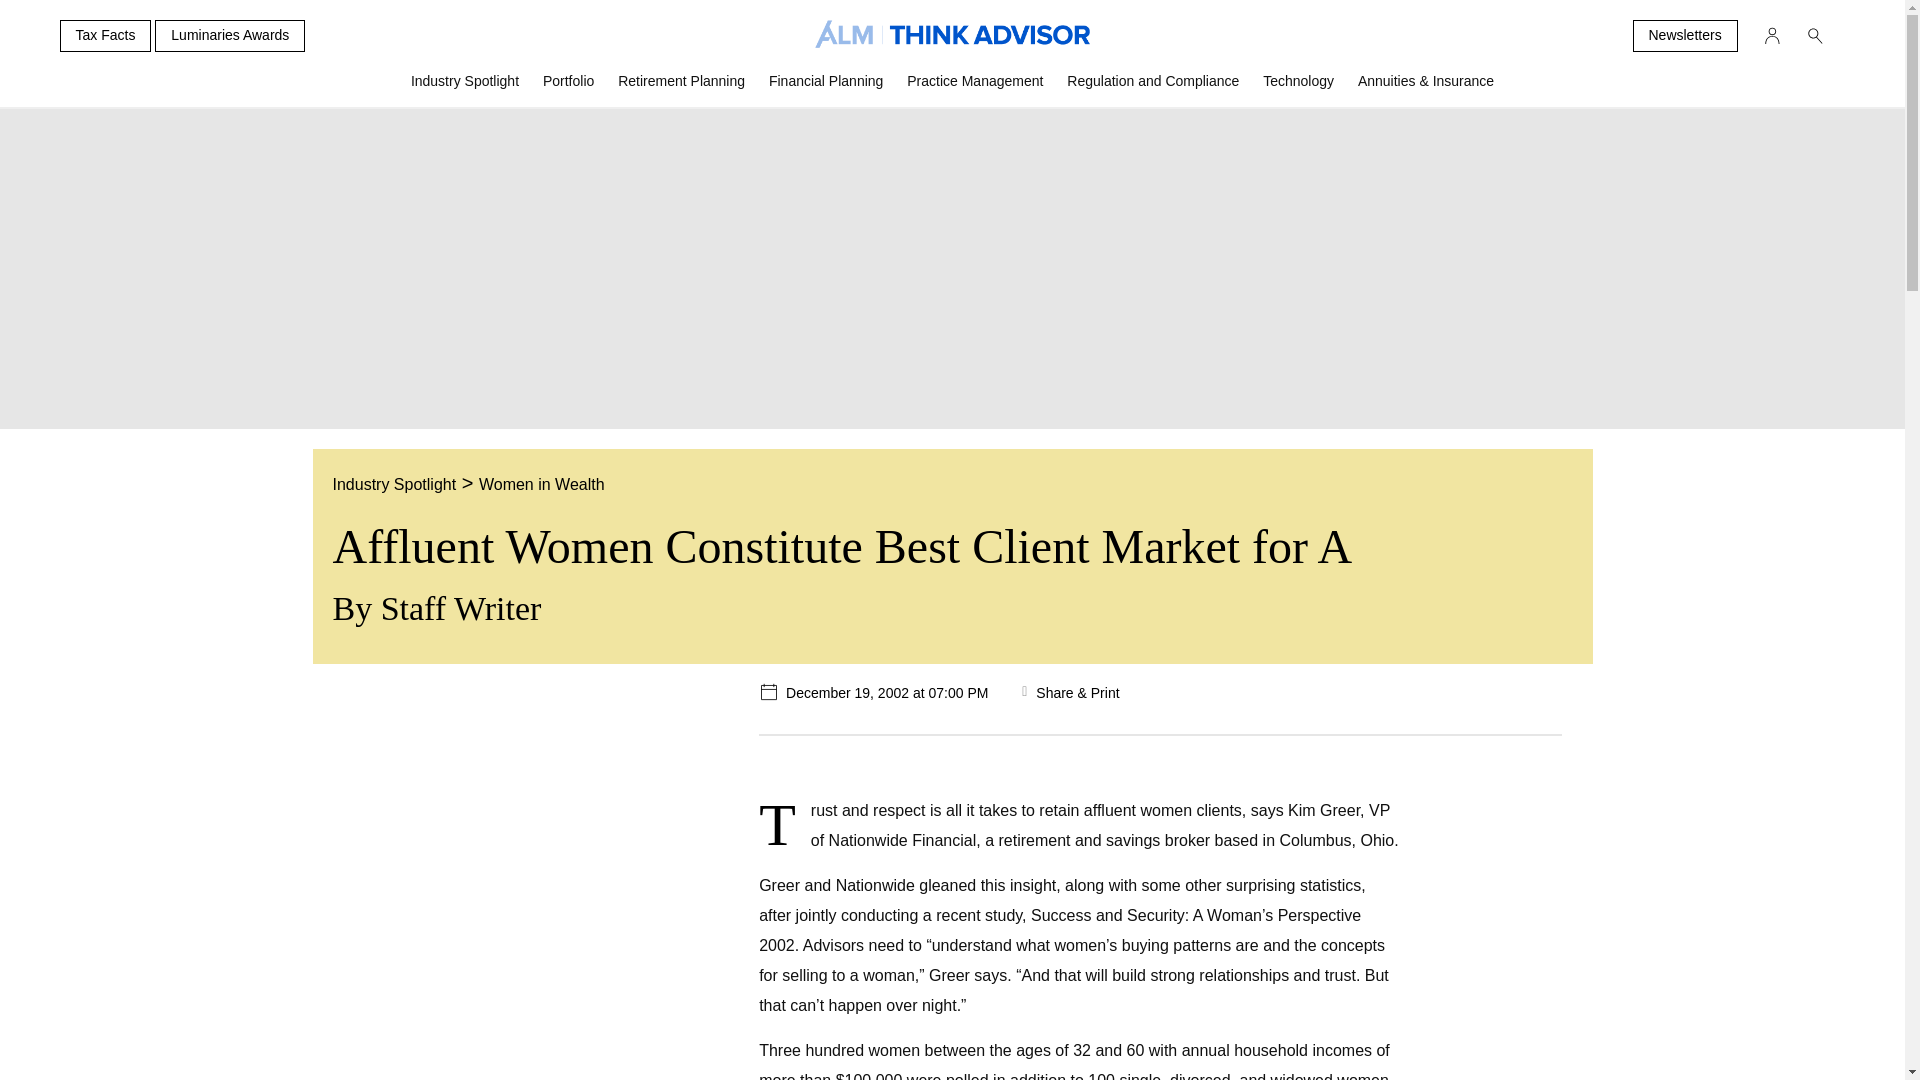 The height and width of the screenshot is (1080, 1920). Describe the element at coordinates (230, 36) in the screenshot. I see `Luminaries Awards` at that location.